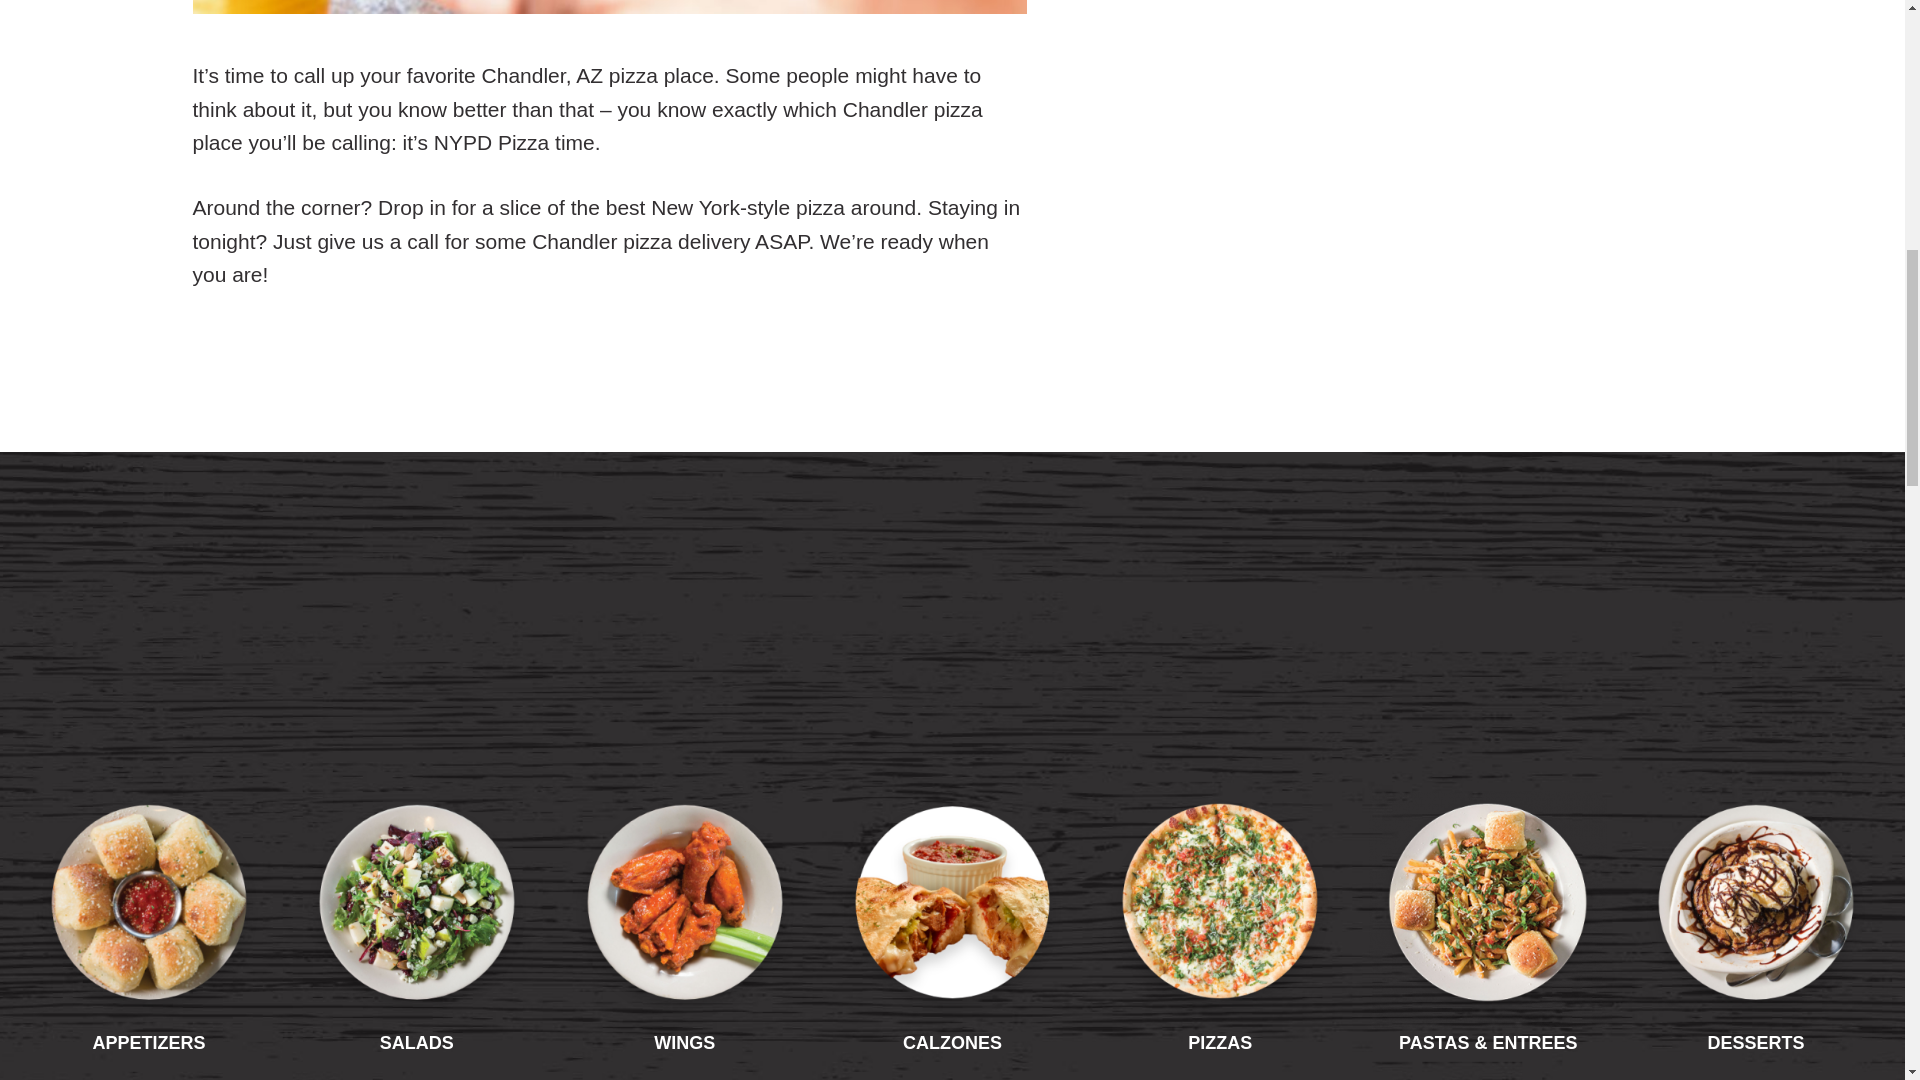 This screenshot has width=1920, height=1080. Describe the element at coordinates (1756, 978) in the screenshot. I see `DESSERTS` at that location.